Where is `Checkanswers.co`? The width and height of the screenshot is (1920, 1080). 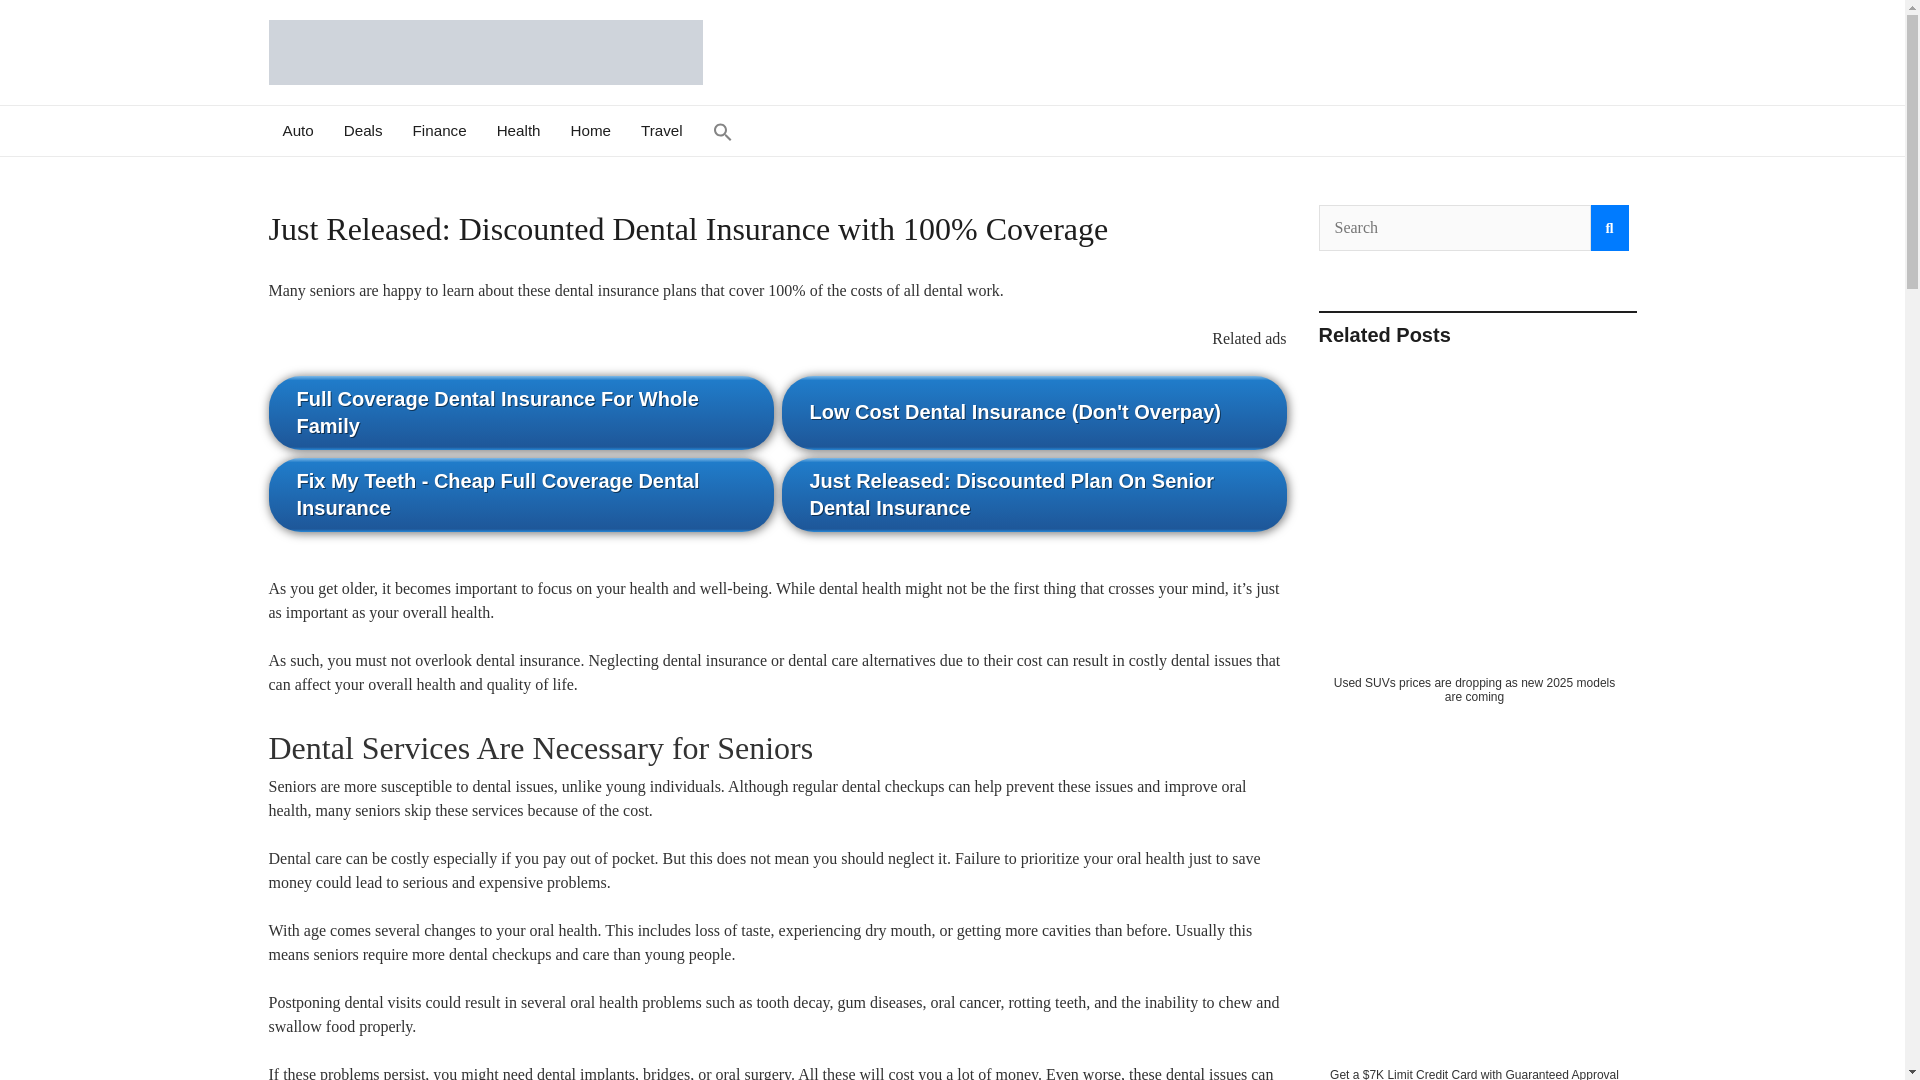 Checkanswers.co is located at coordinates (470, 114).